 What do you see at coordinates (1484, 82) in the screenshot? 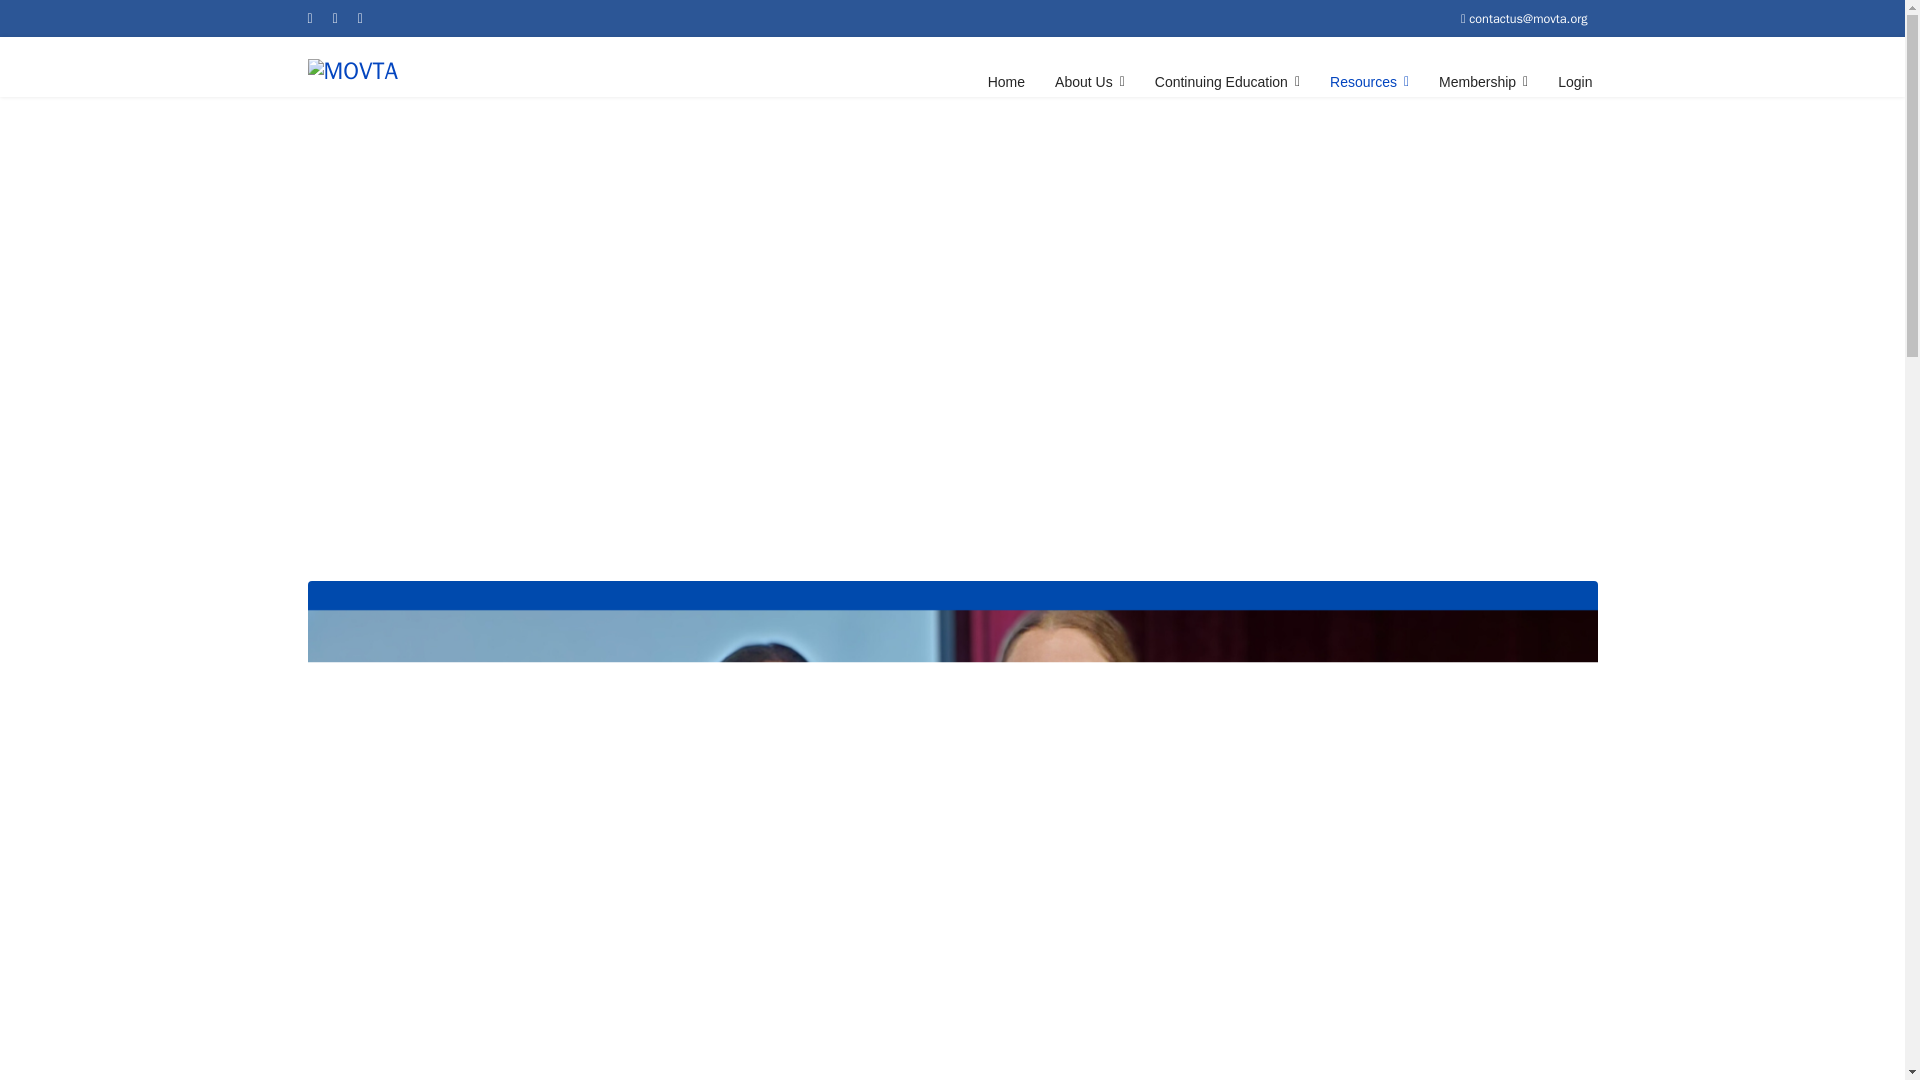
I see `Membership` at bounding box center [1484, 82].